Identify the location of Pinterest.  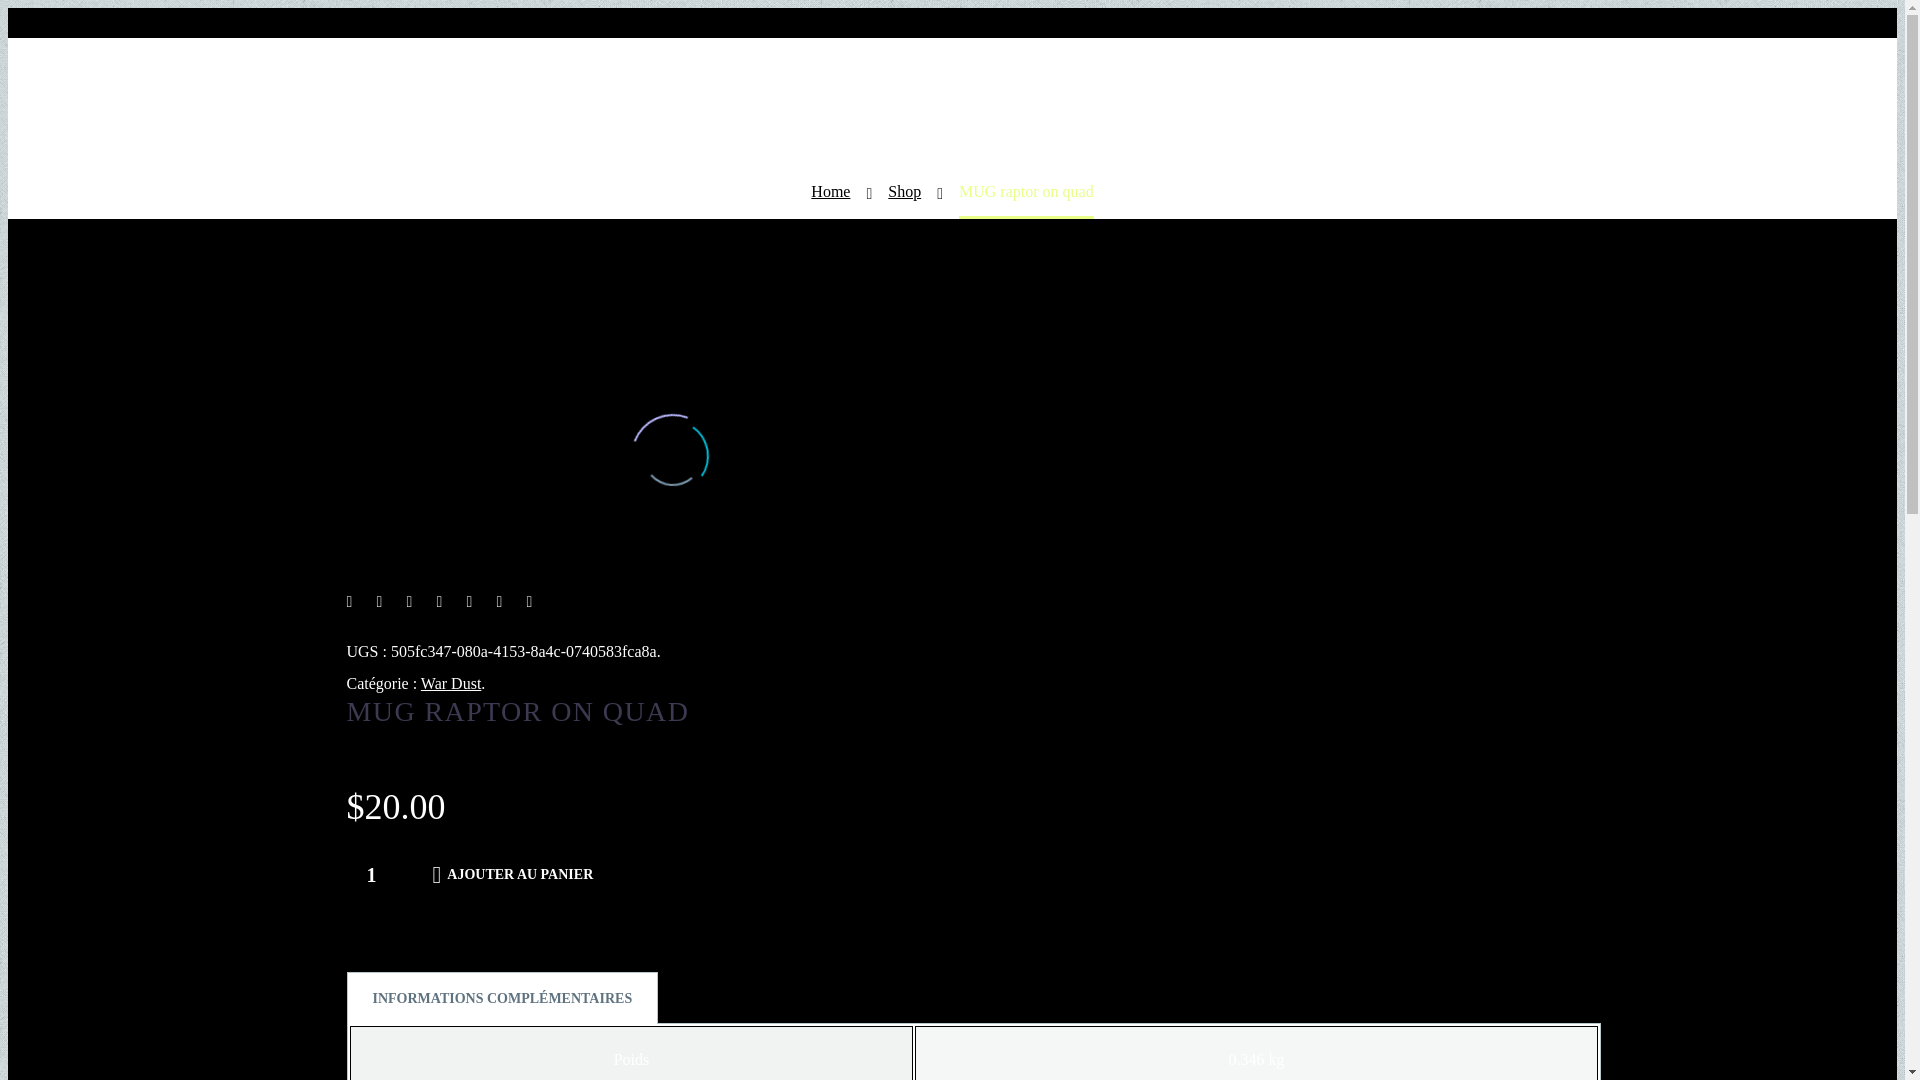
(440, 602).